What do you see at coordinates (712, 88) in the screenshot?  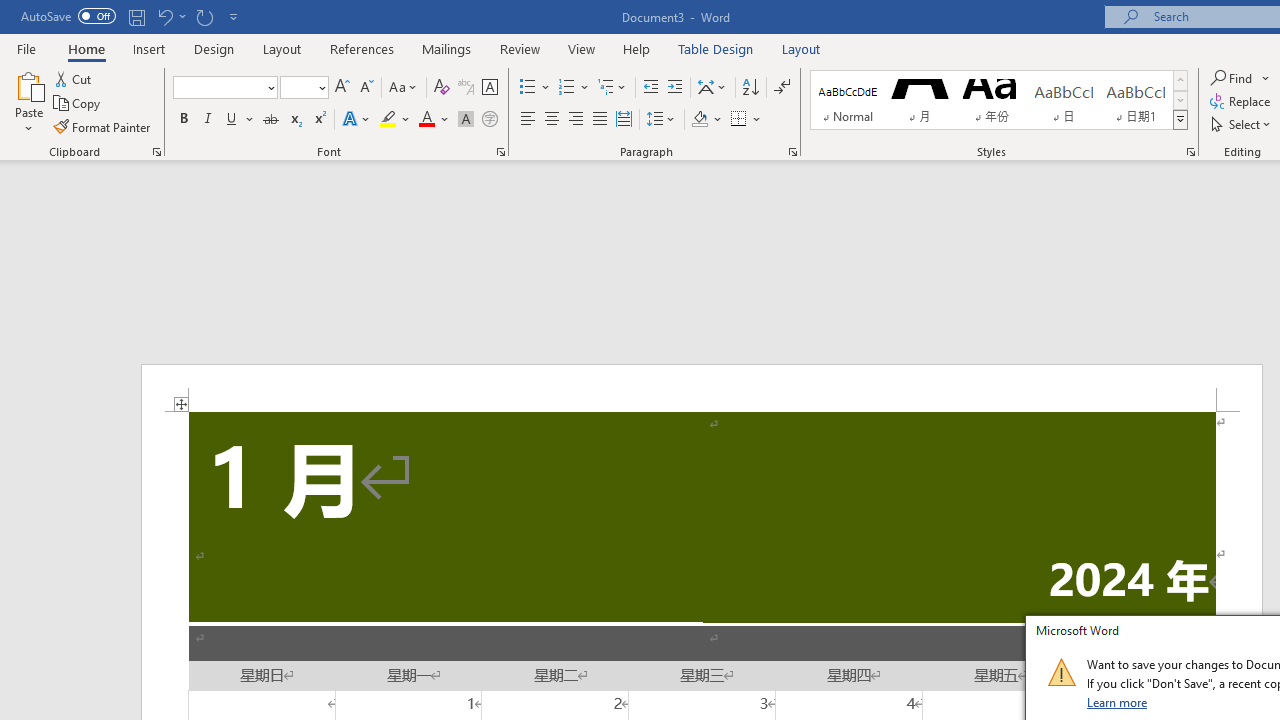 I see `Asian Layout` at bounding box center [712, 88].